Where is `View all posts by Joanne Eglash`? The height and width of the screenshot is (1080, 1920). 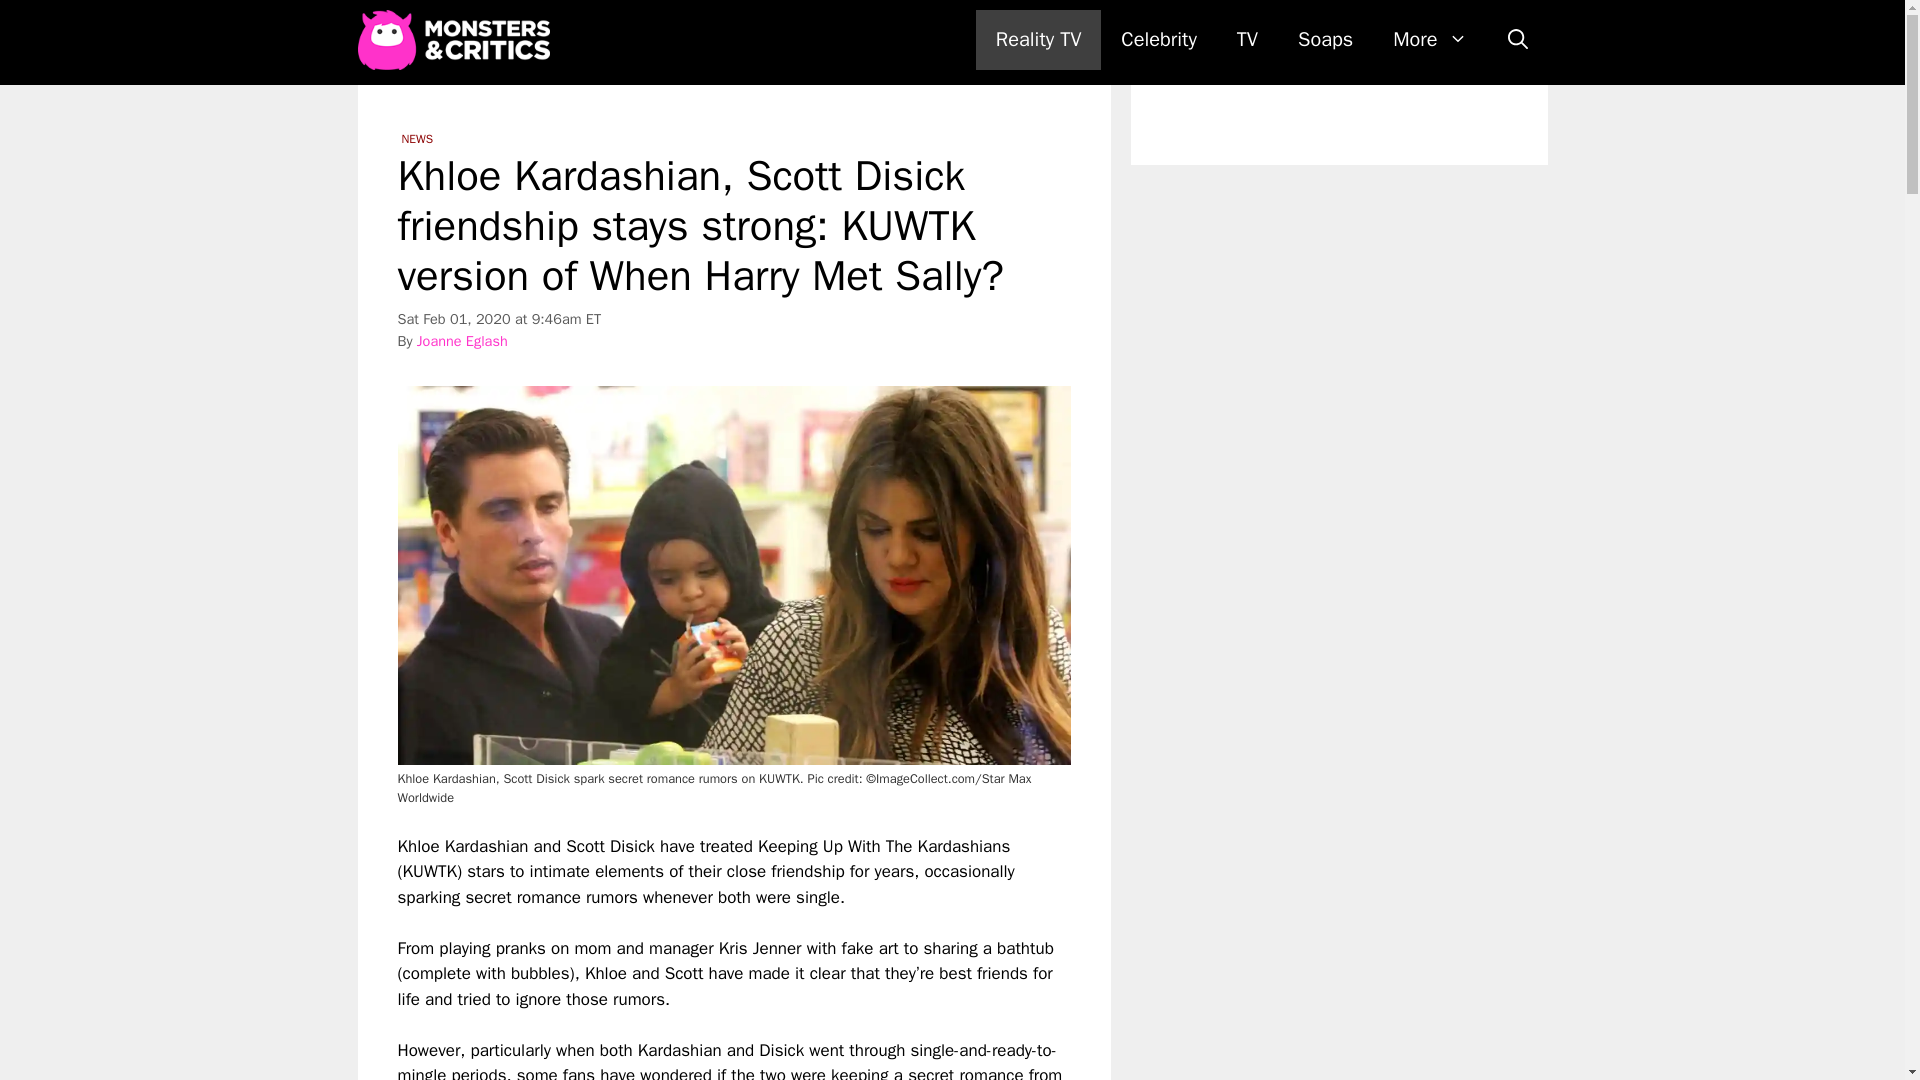 View all posts by Joanne Eglash is located at coordinates (462, 340).